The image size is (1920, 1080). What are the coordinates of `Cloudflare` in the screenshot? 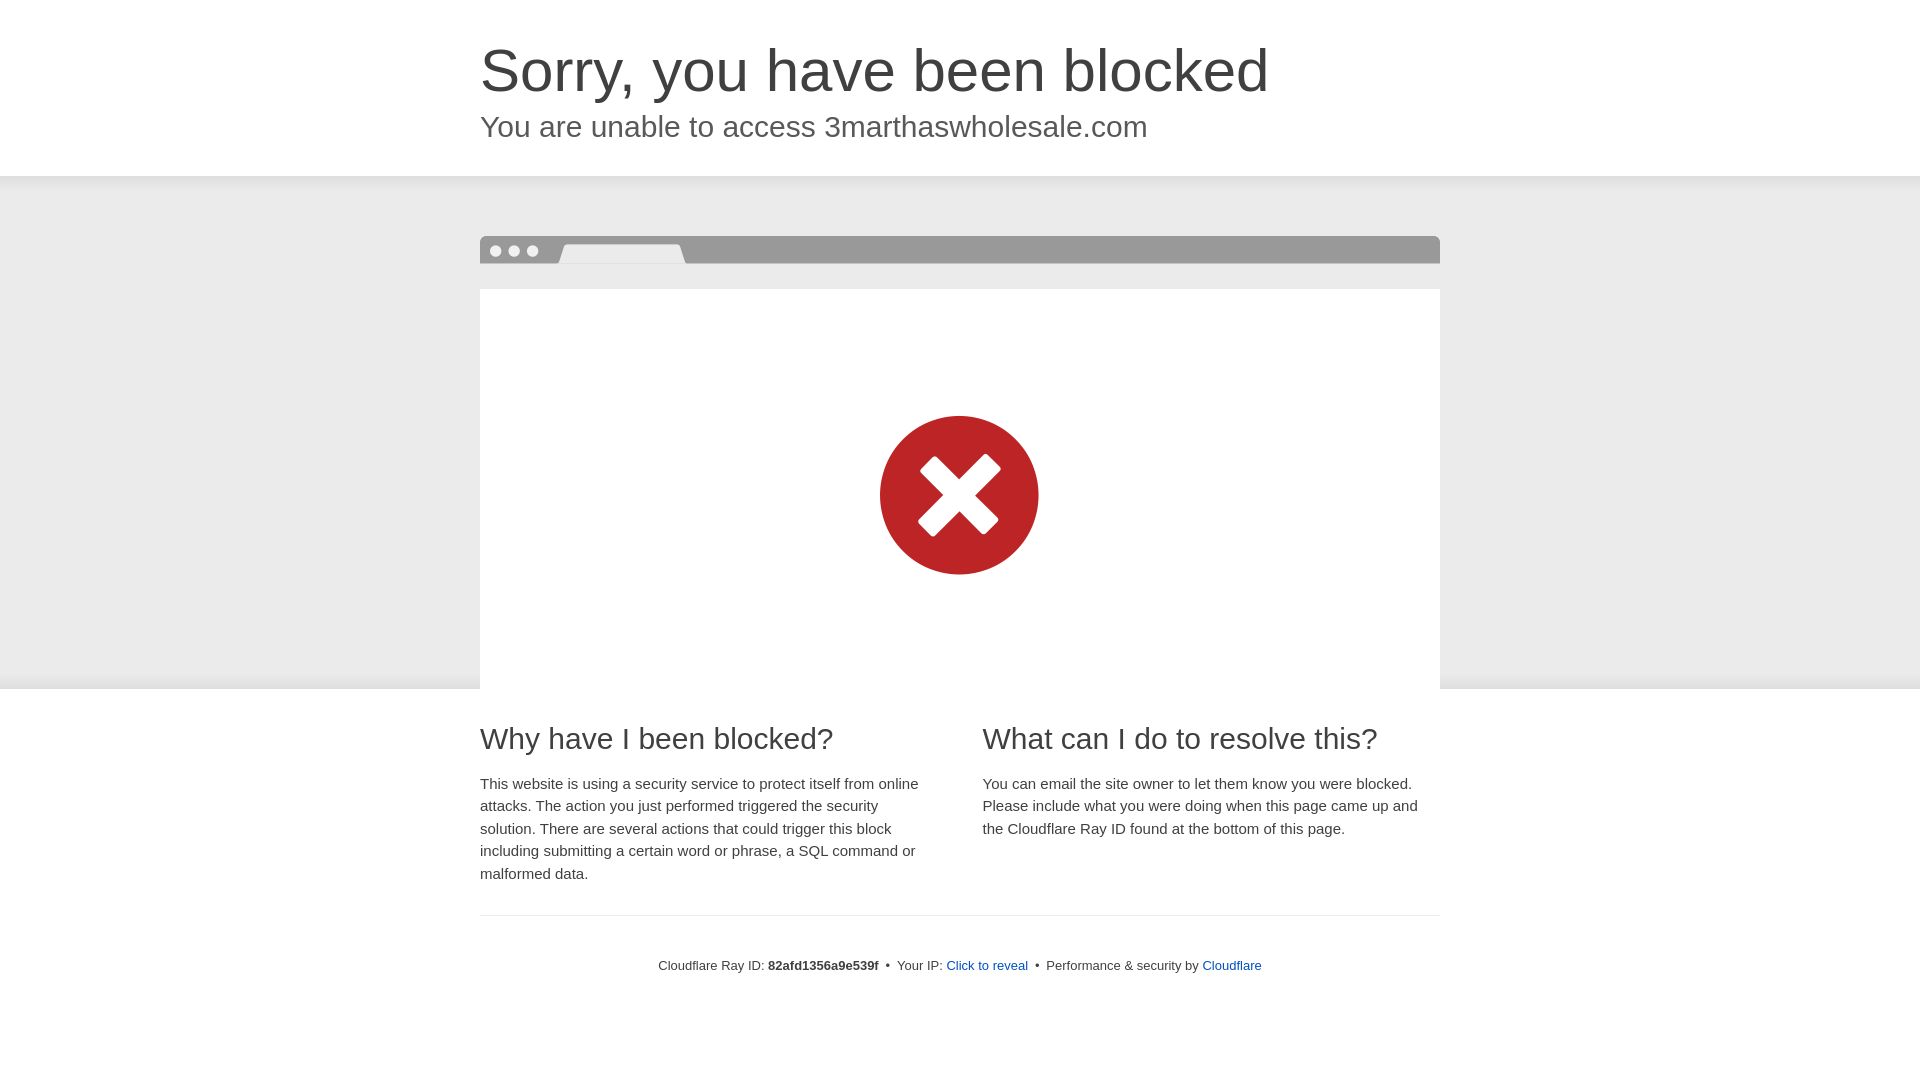 It's located at (1232, 966).